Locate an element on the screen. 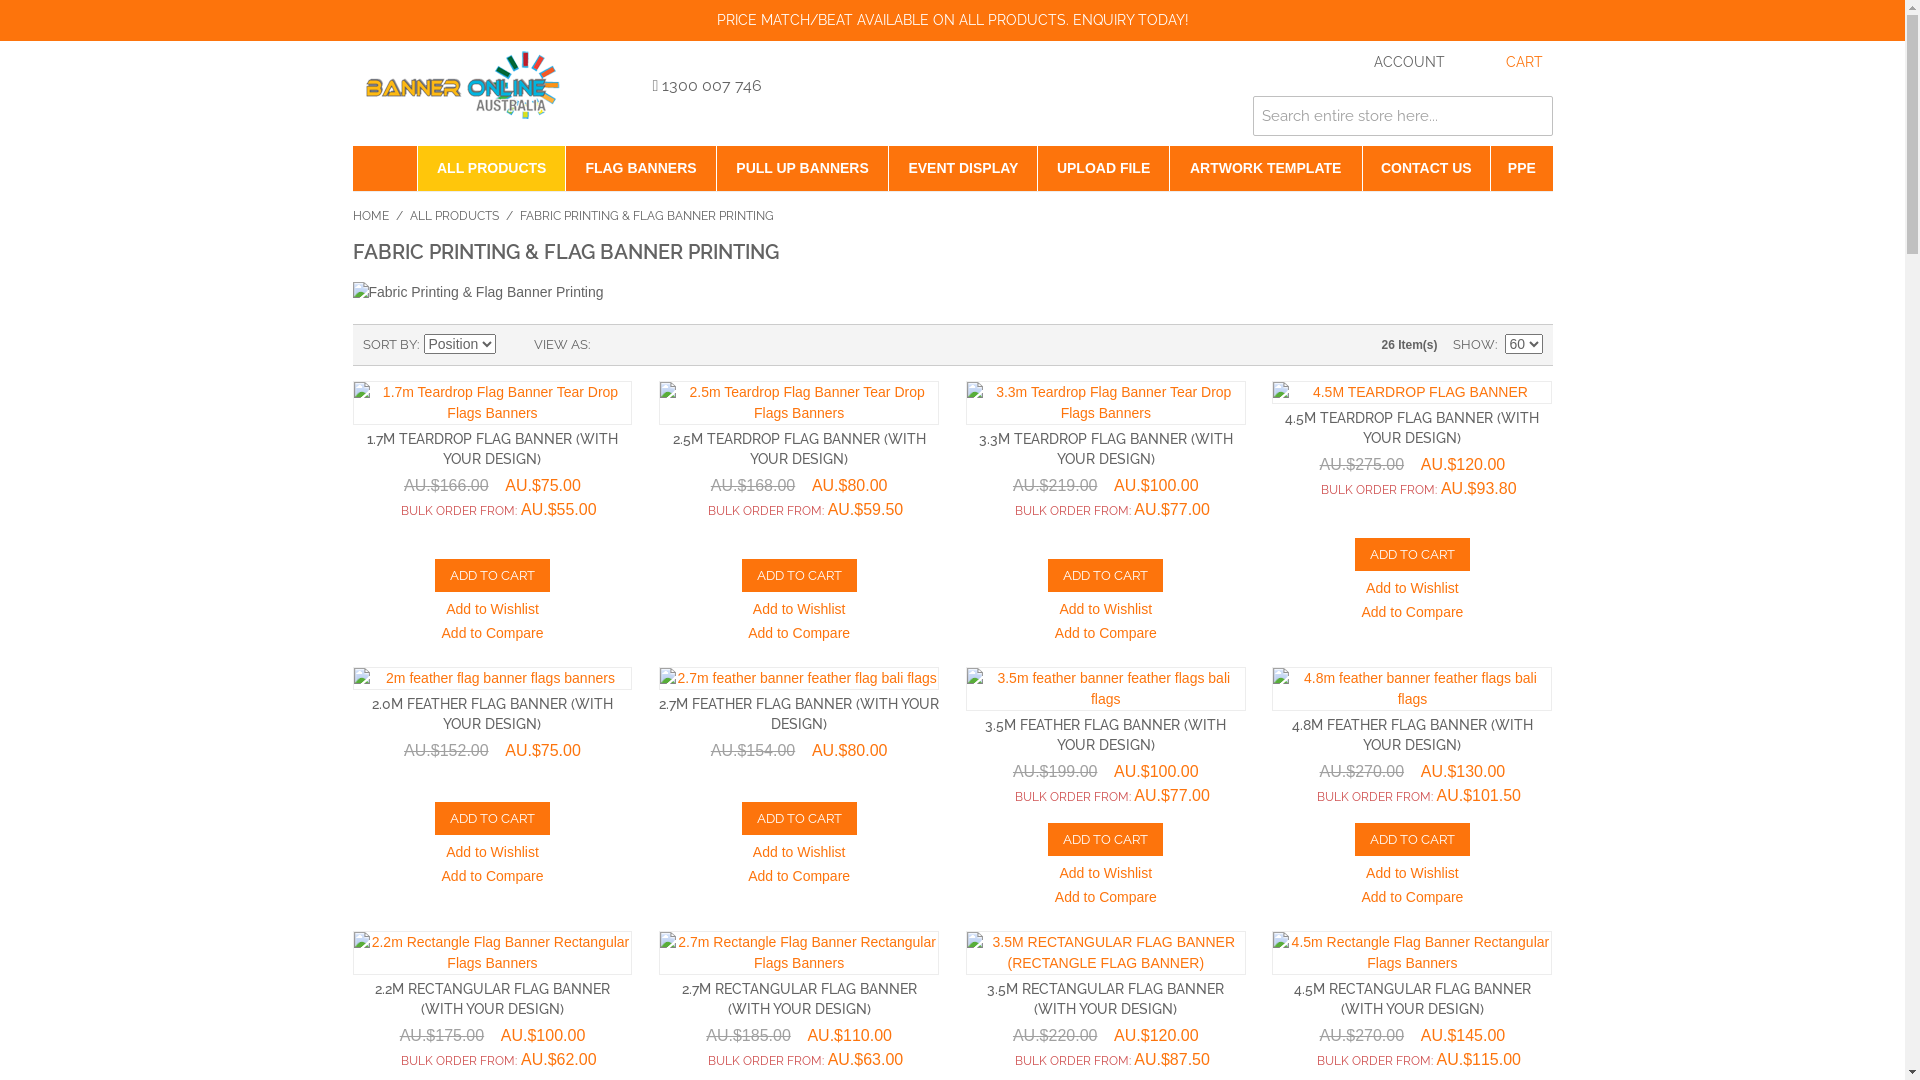 The height and width of the screenshot is (1080, 1920). Search is located at coordinates (1532, 116).